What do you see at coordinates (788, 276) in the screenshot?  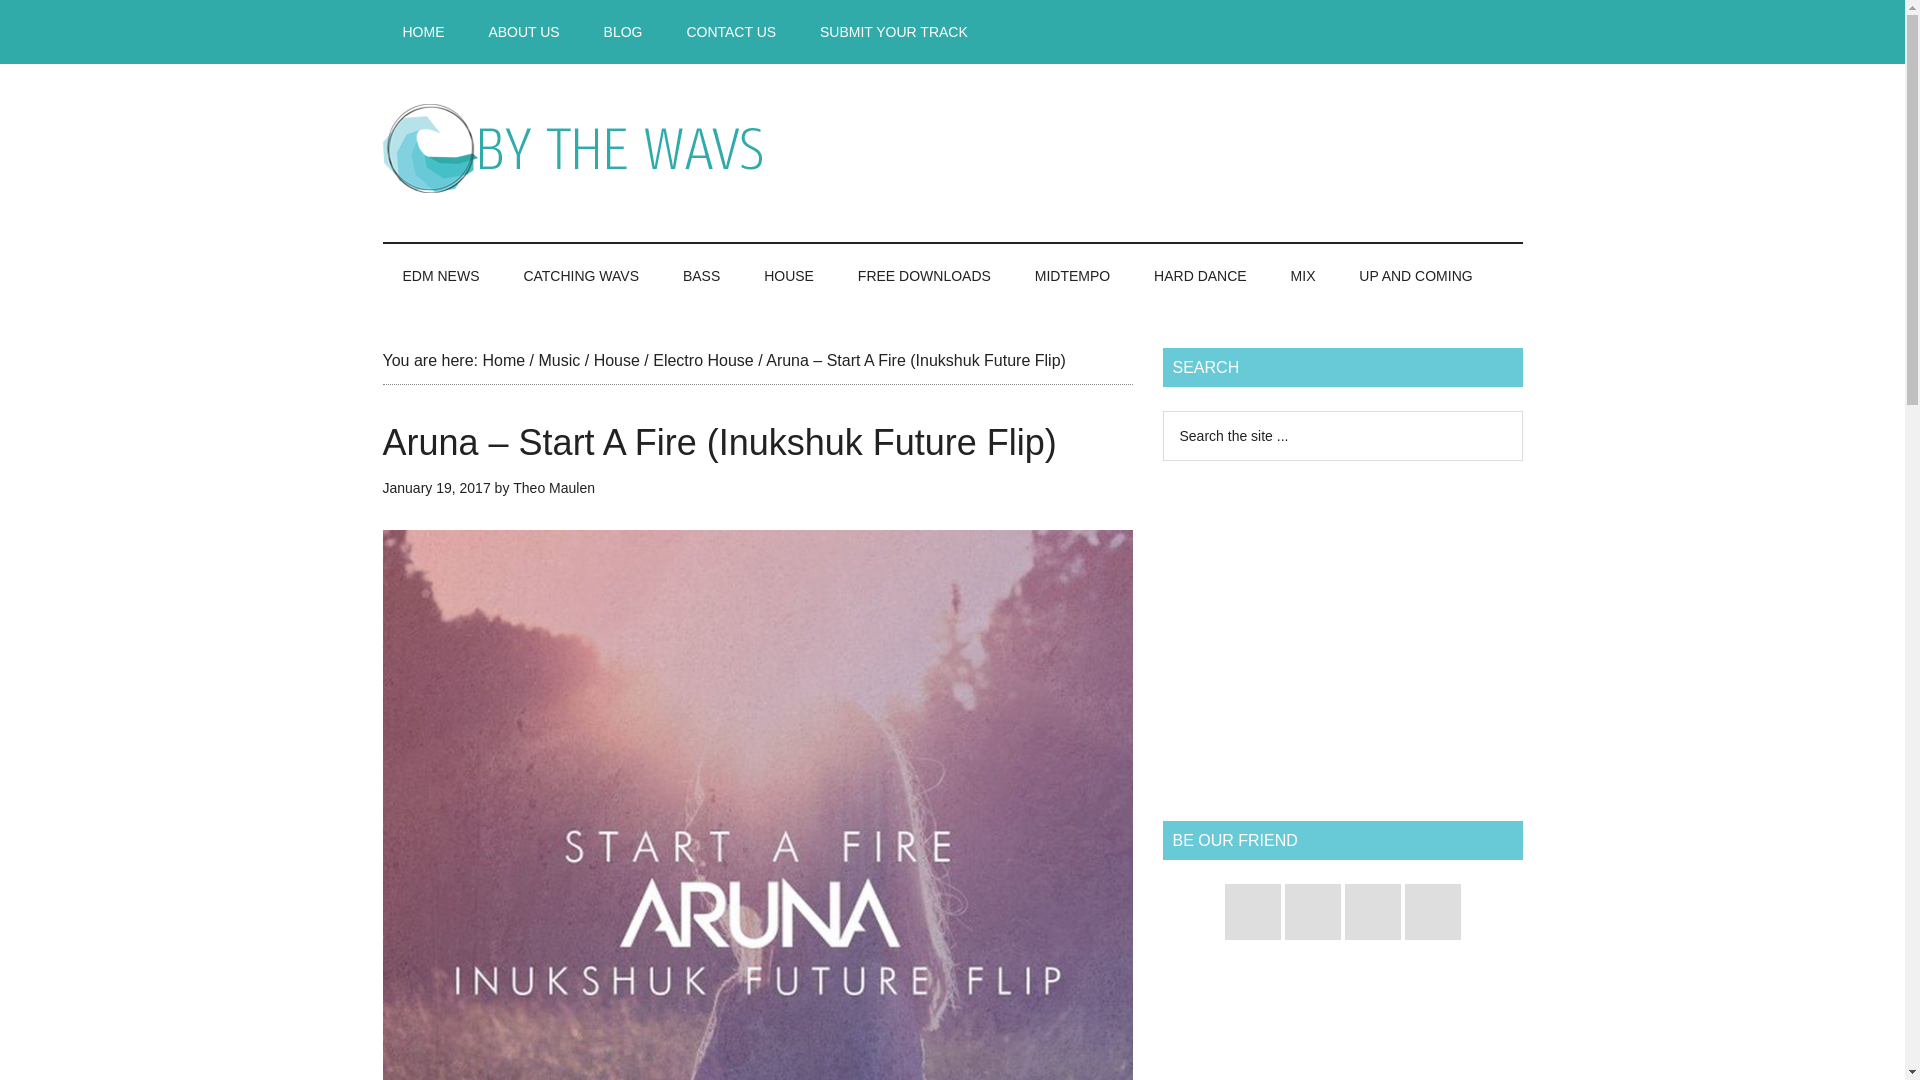 I see `HOUSE` at bounding box center [788, 276].